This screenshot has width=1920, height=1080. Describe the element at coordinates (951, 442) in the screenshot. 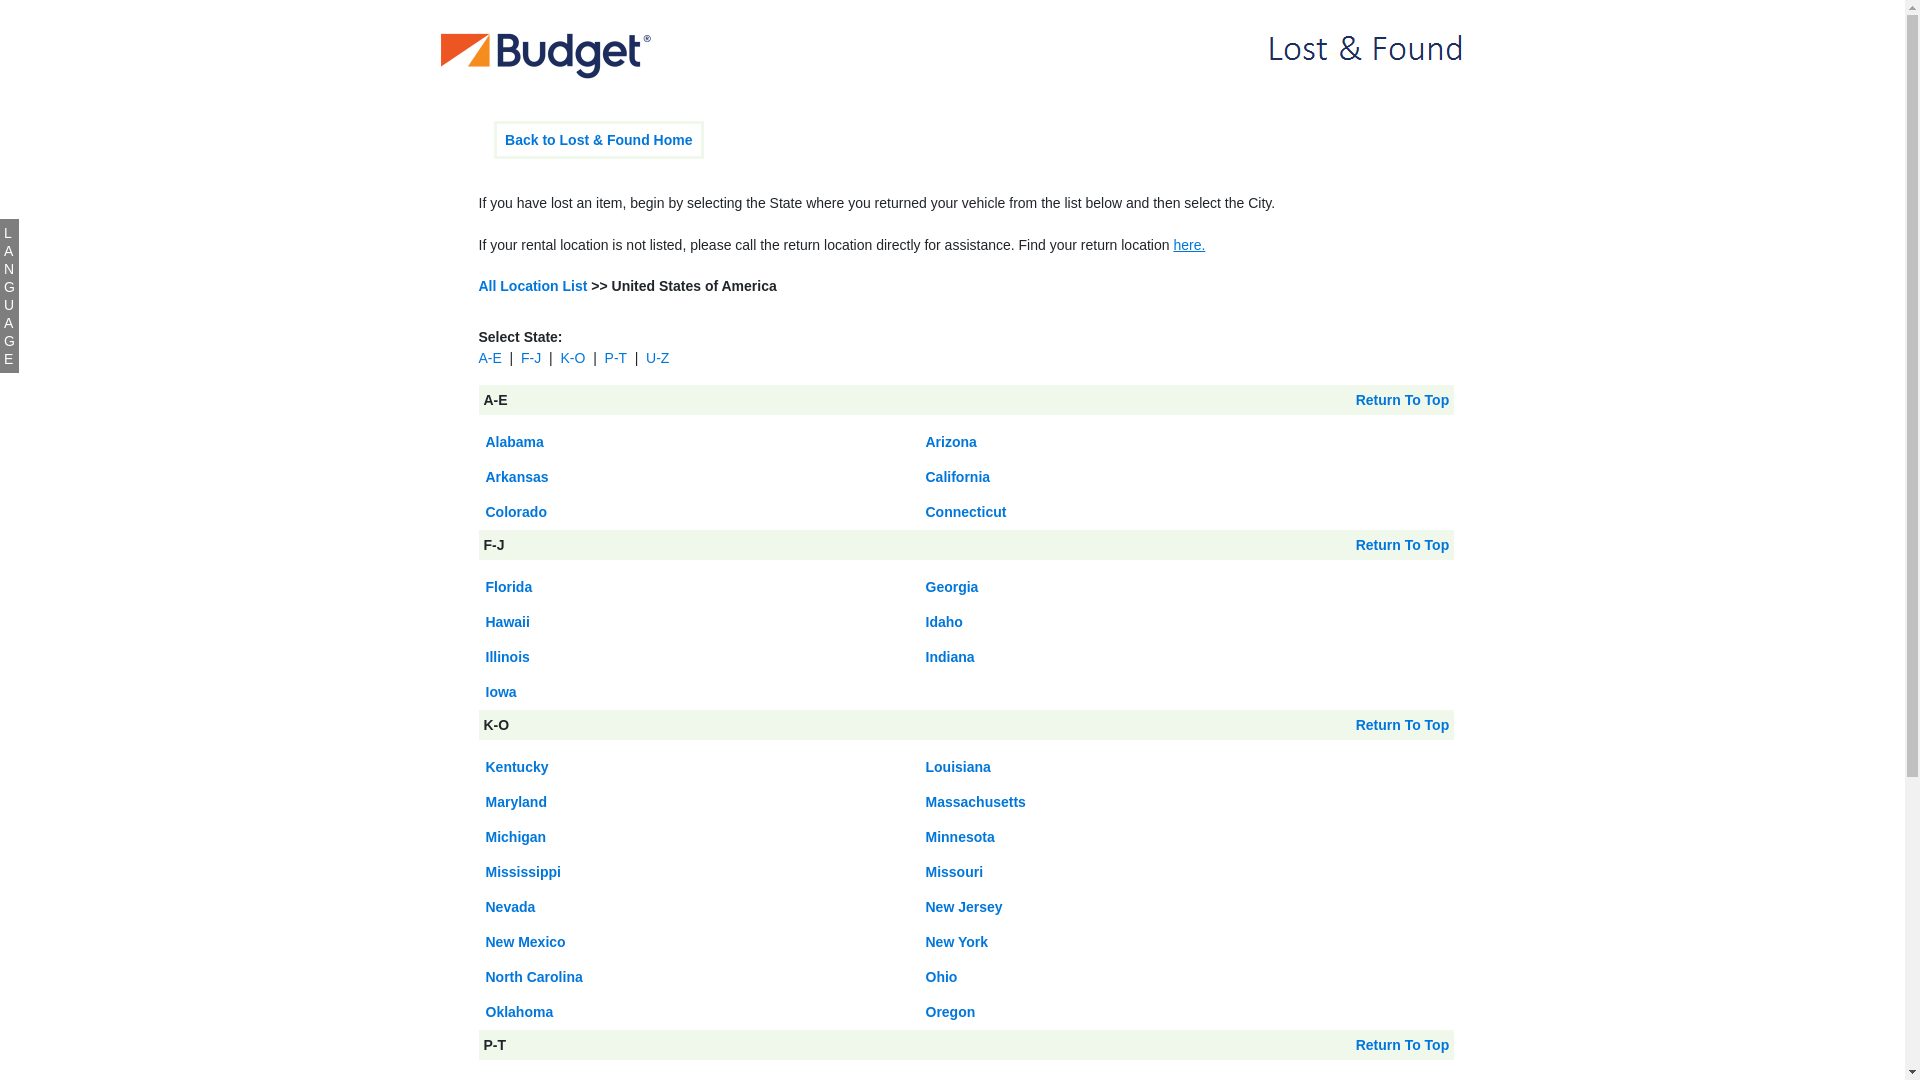

I see `Arizona` at that location.